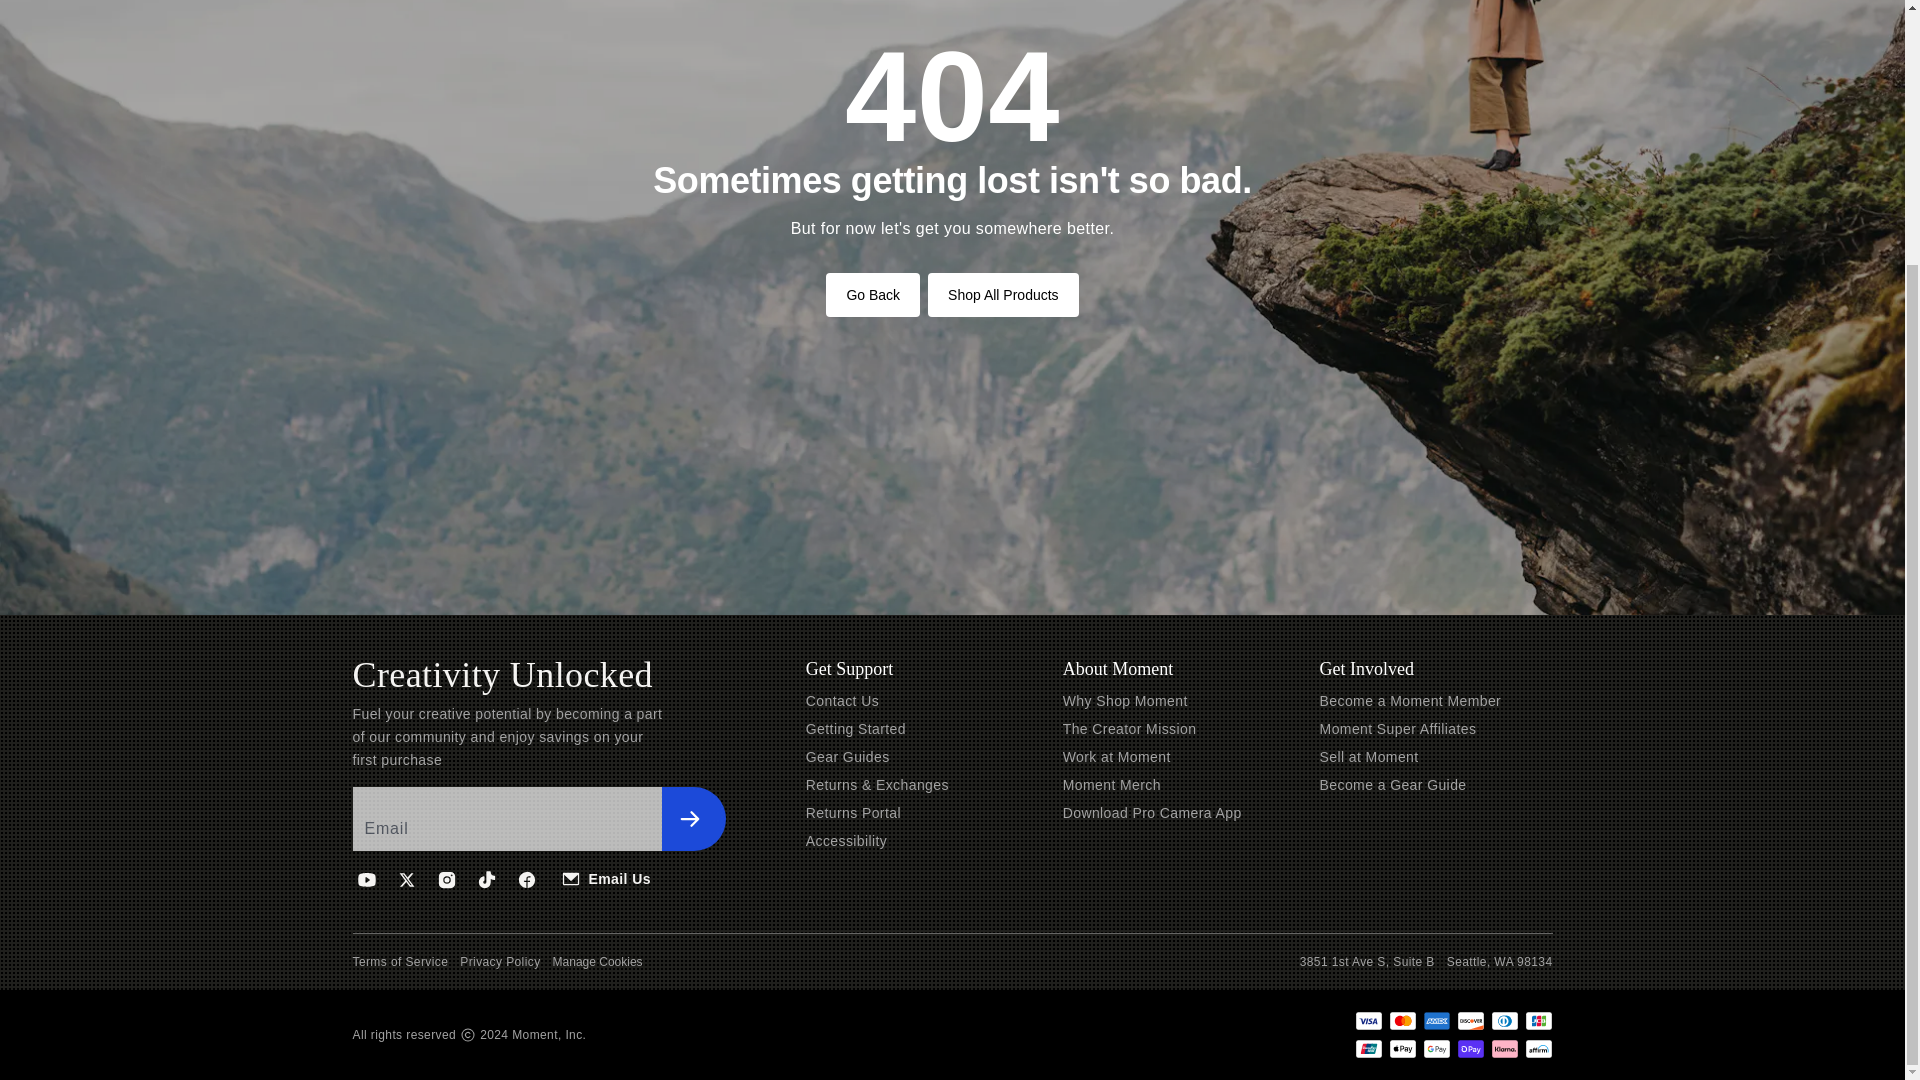 This screenshot has height=1080, width=1920. What do you see at coordinates (1117, 756) in the screenshot?
I see `Work at Moment` at bounding box center [1117, 756].